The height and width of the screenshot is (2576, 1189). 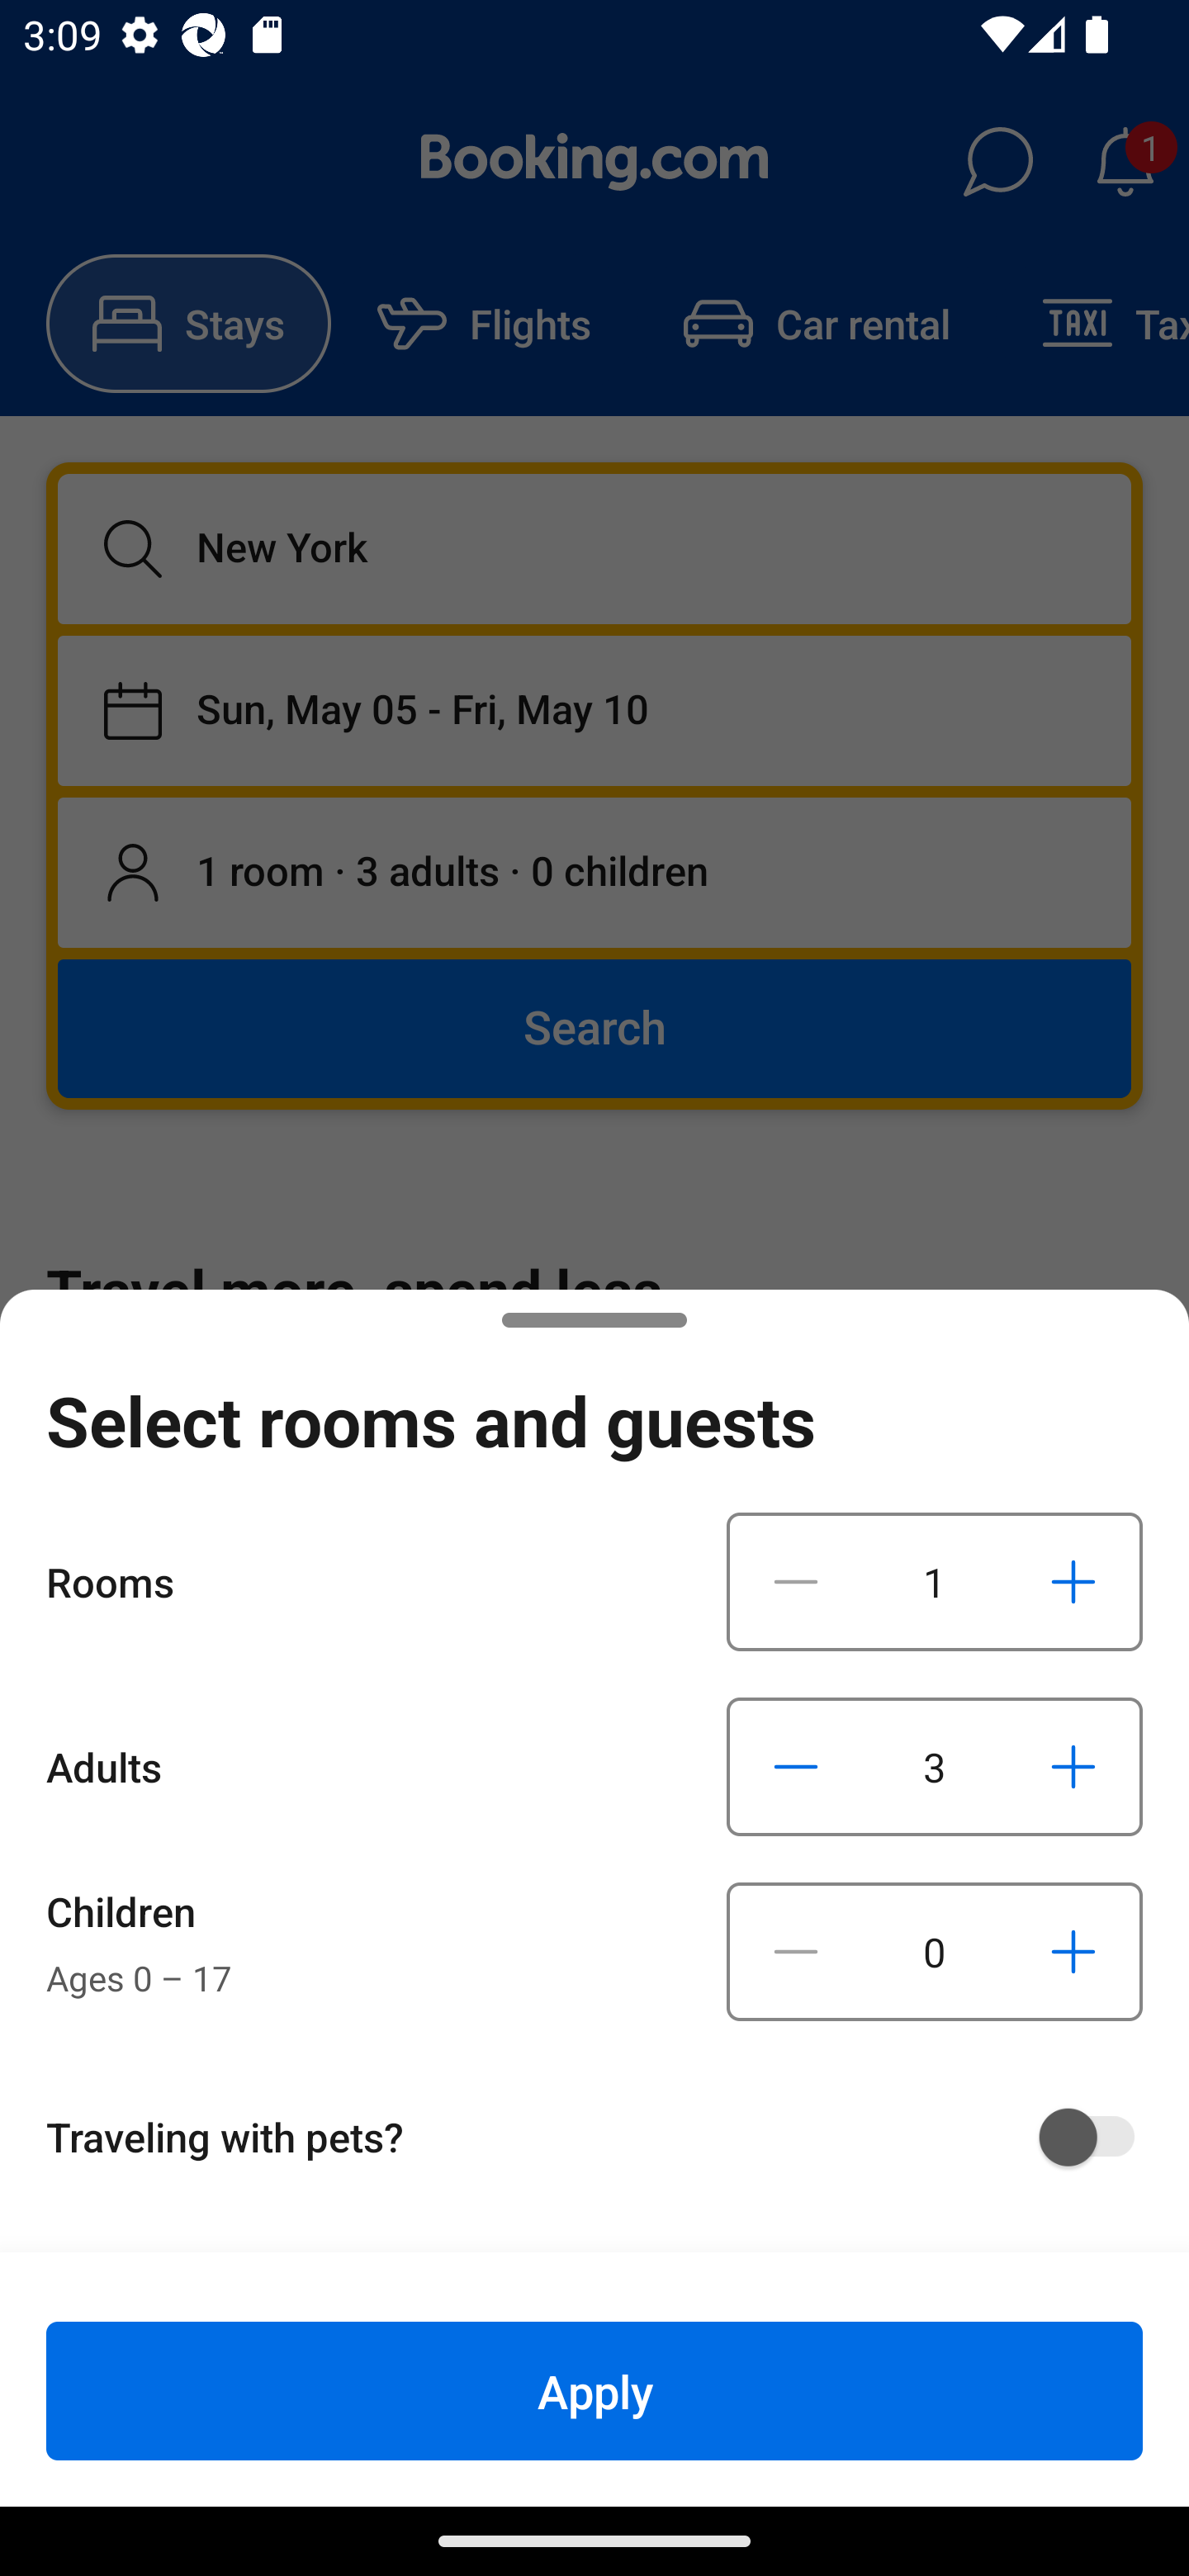 What do you see at coordinates (594, 2390) in the screenshot?
I see `Apply` at bounding box center [594, 2390].